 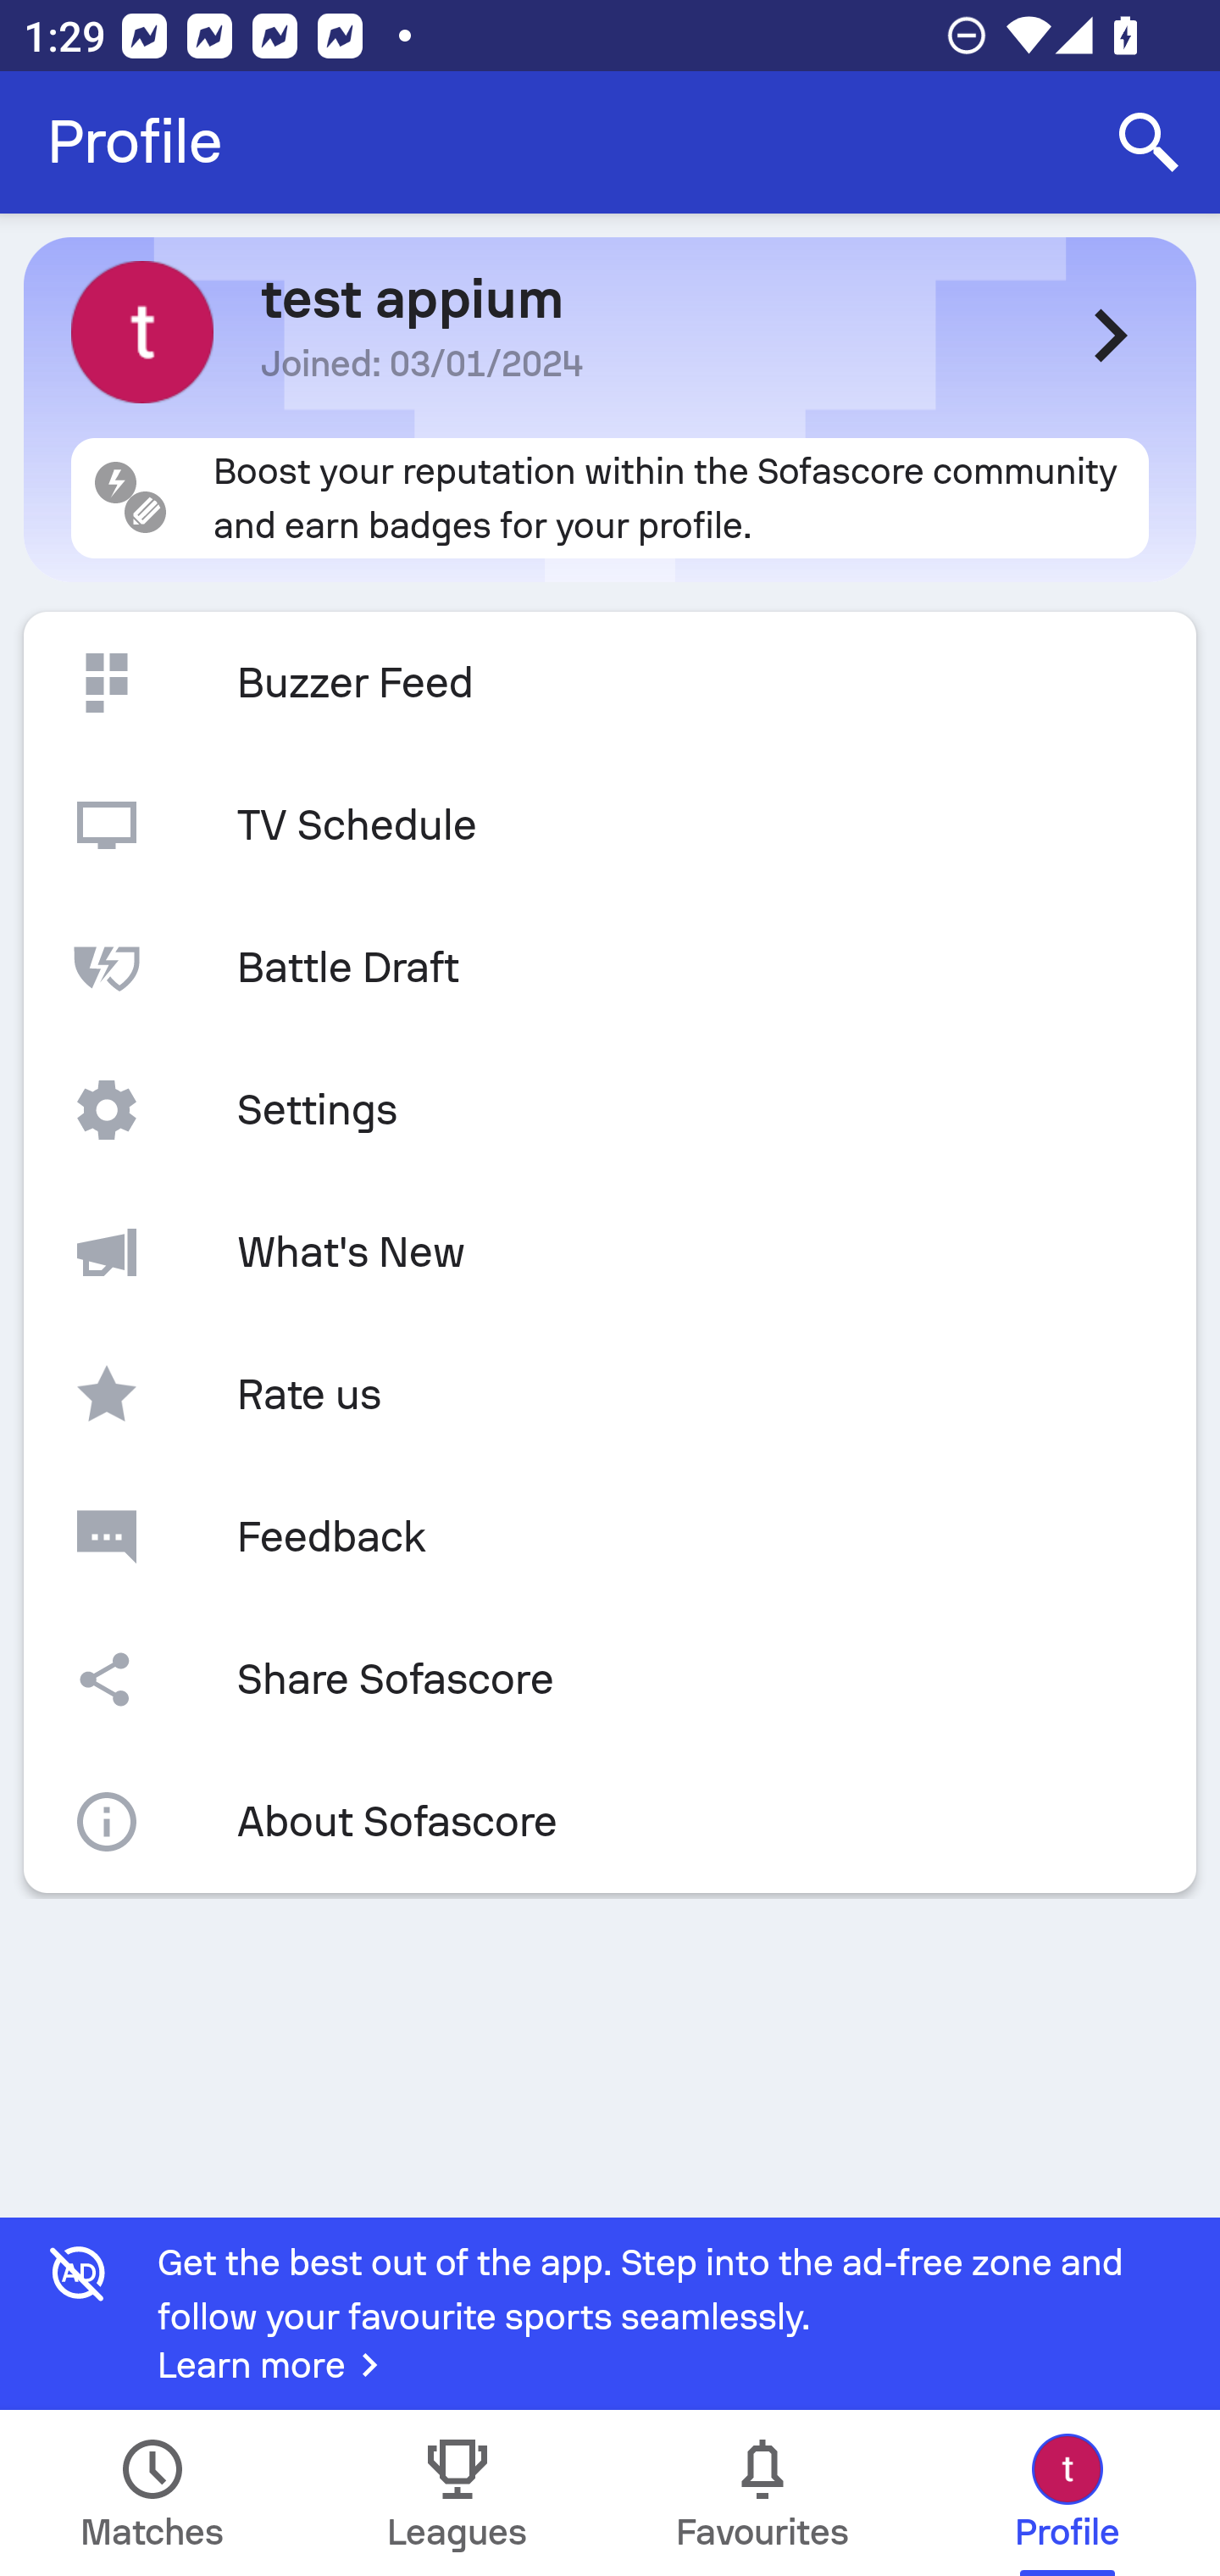 What do you see at coordinates (1149, 142) in the screenshot?
I see `Search` at bounding box center [1149, 142].